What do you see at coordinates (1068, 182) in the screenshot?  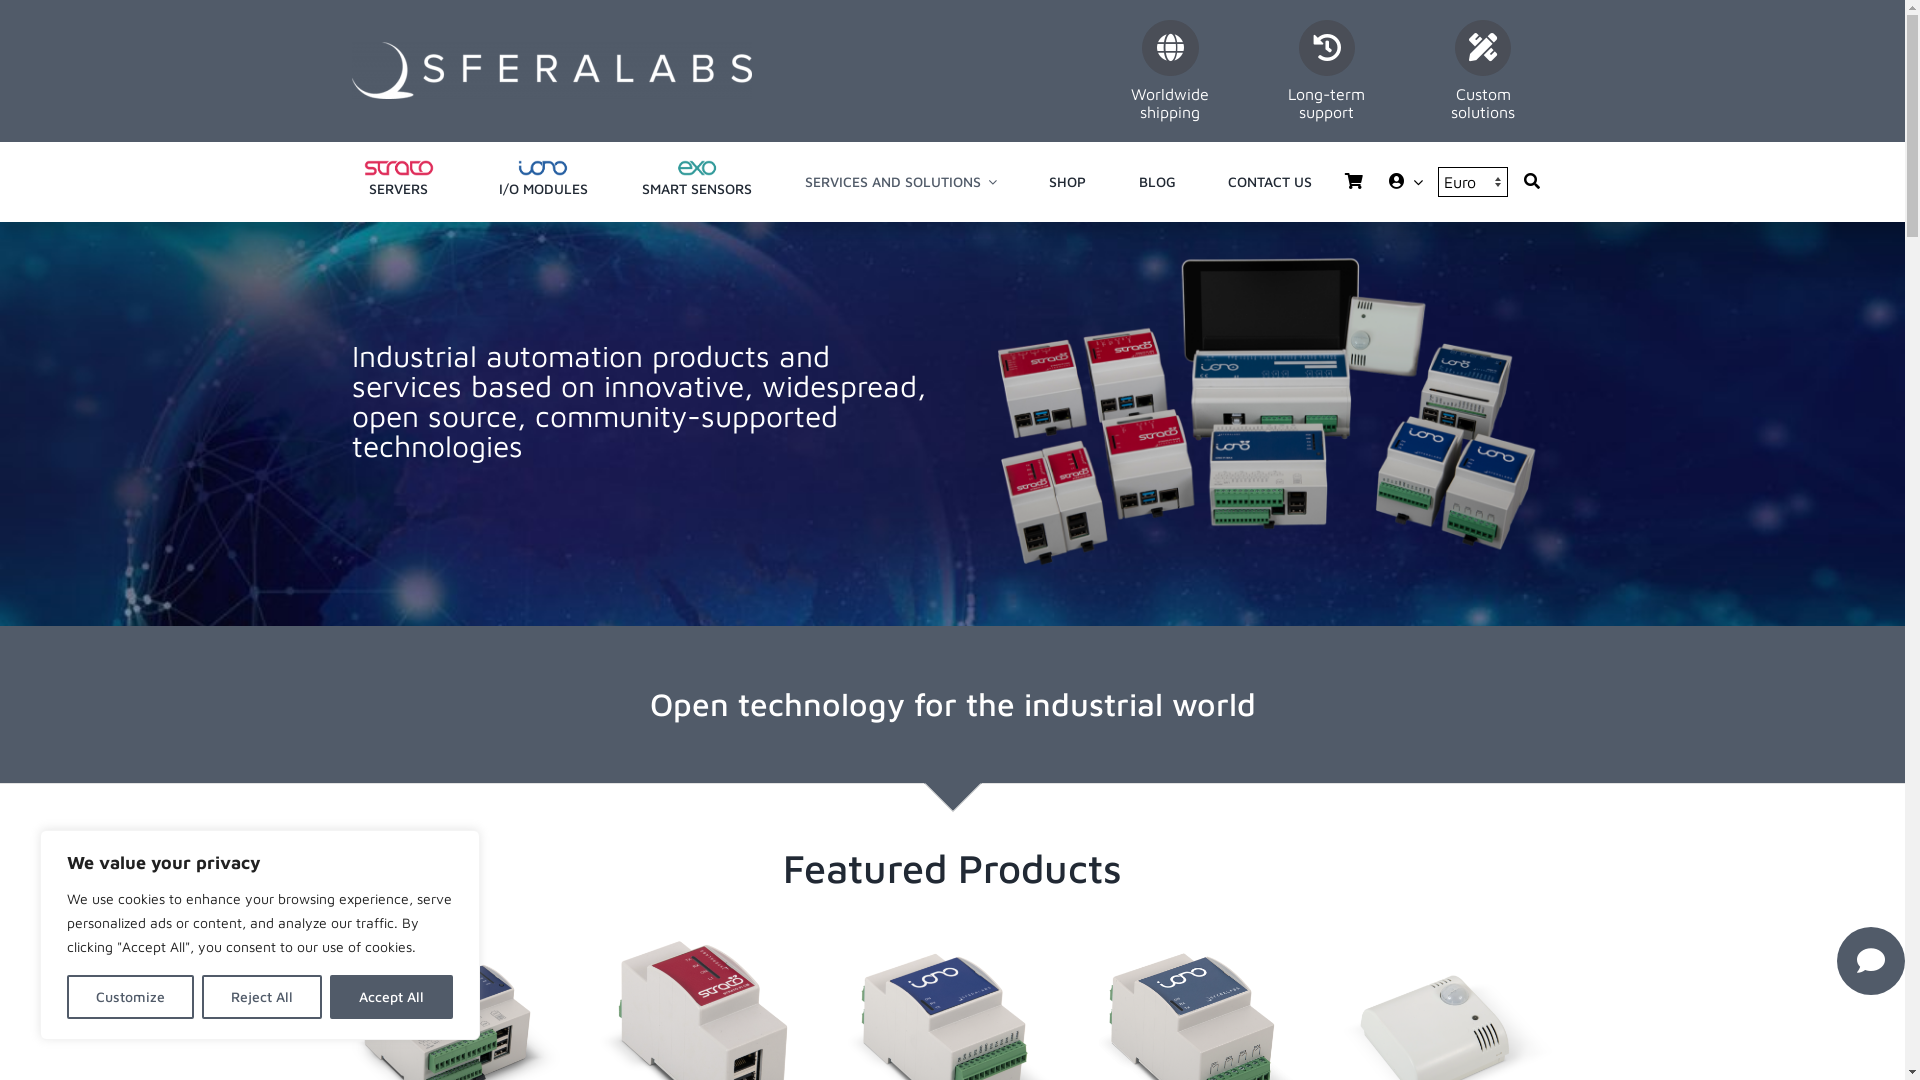 I see `SHOP` at bounding box center [1068, 182].